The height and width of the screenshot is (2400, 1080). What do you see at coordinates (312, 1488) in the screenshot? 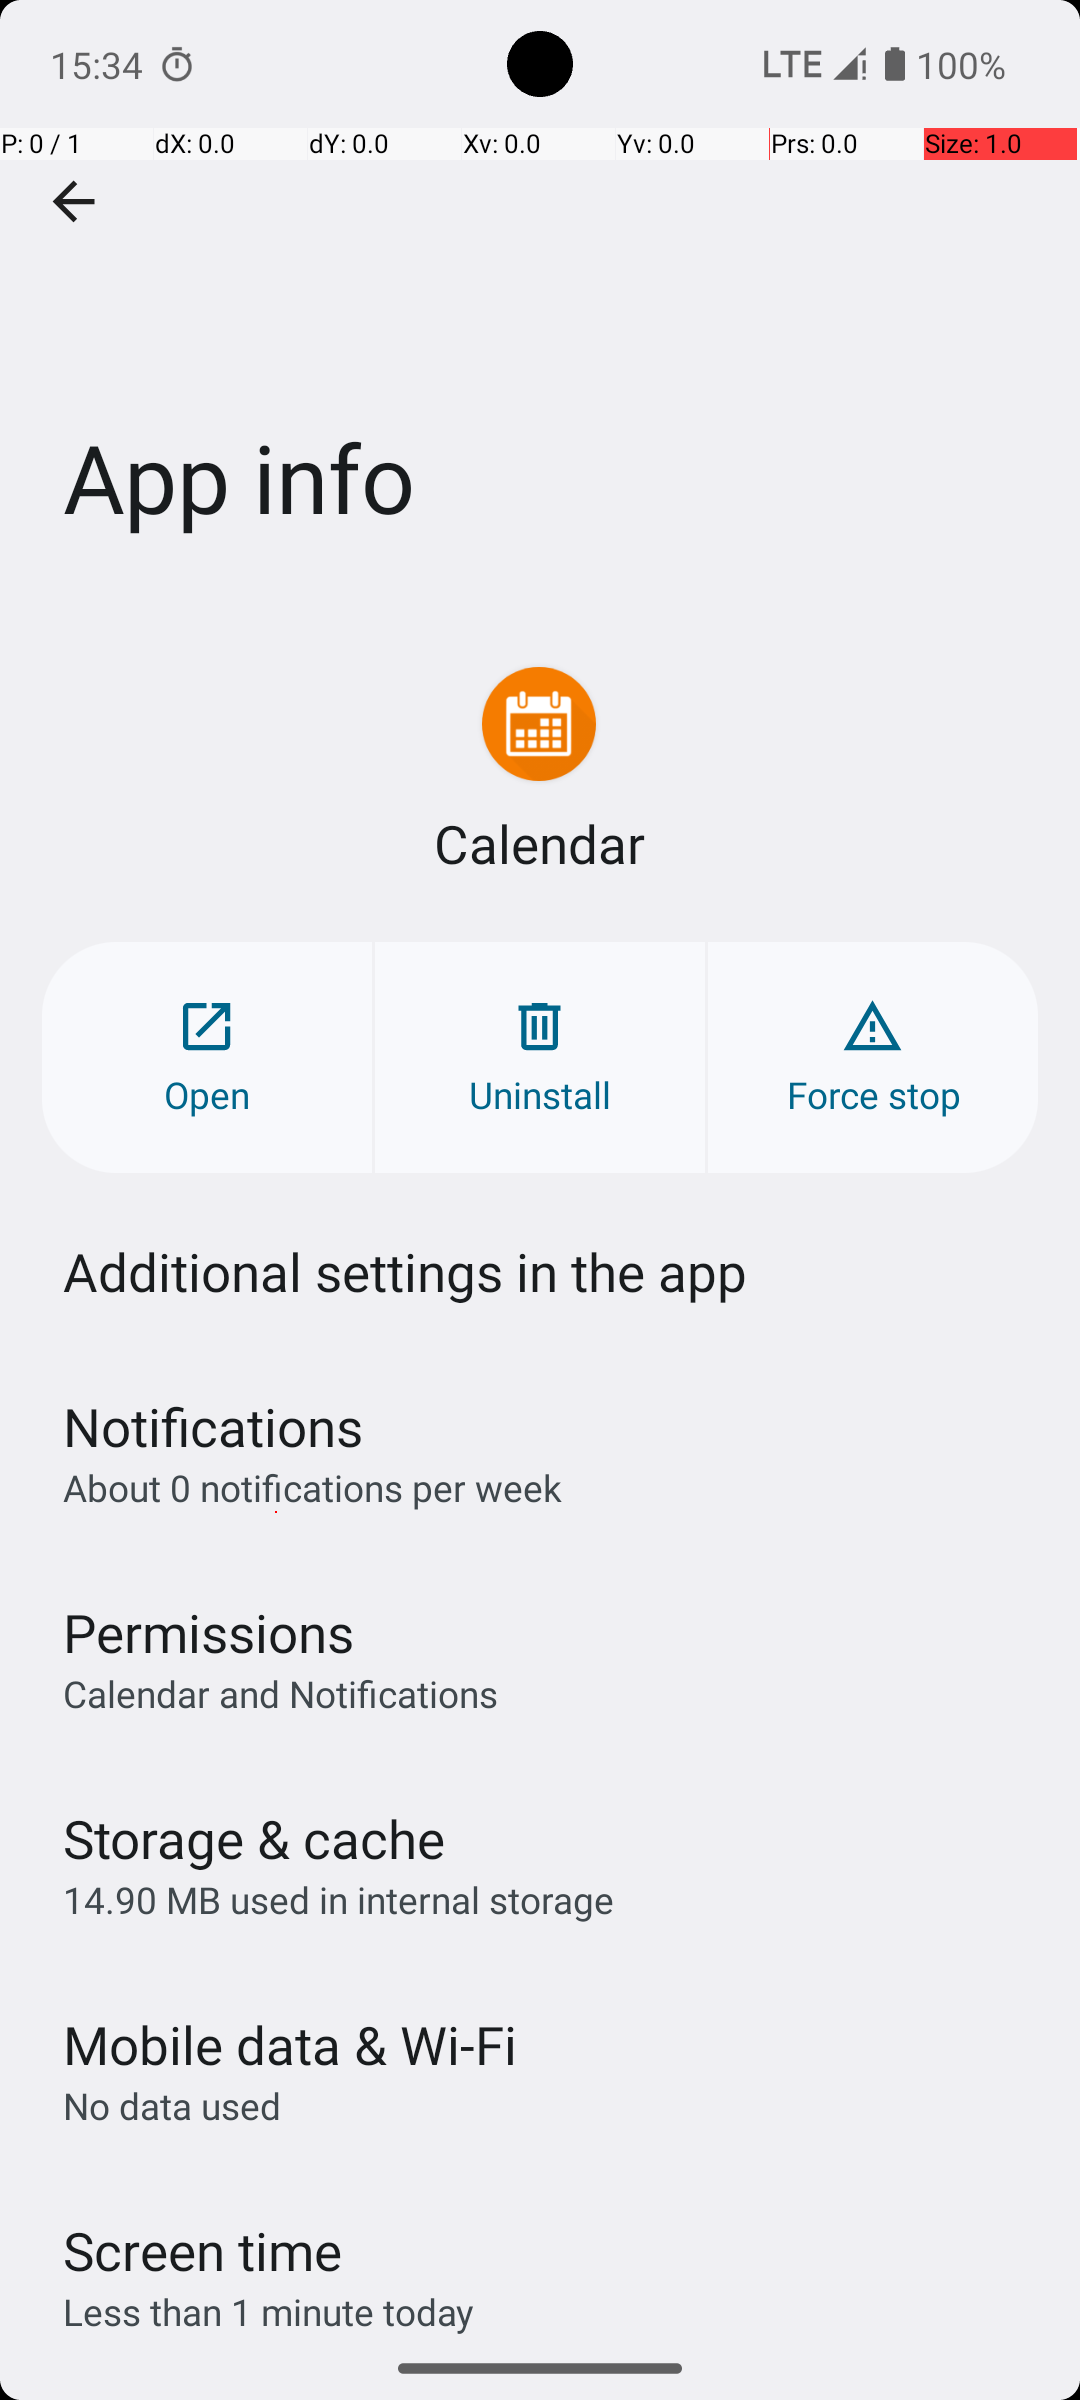
I see `About 0 notifications per week` at bounding box center [312, 1488].